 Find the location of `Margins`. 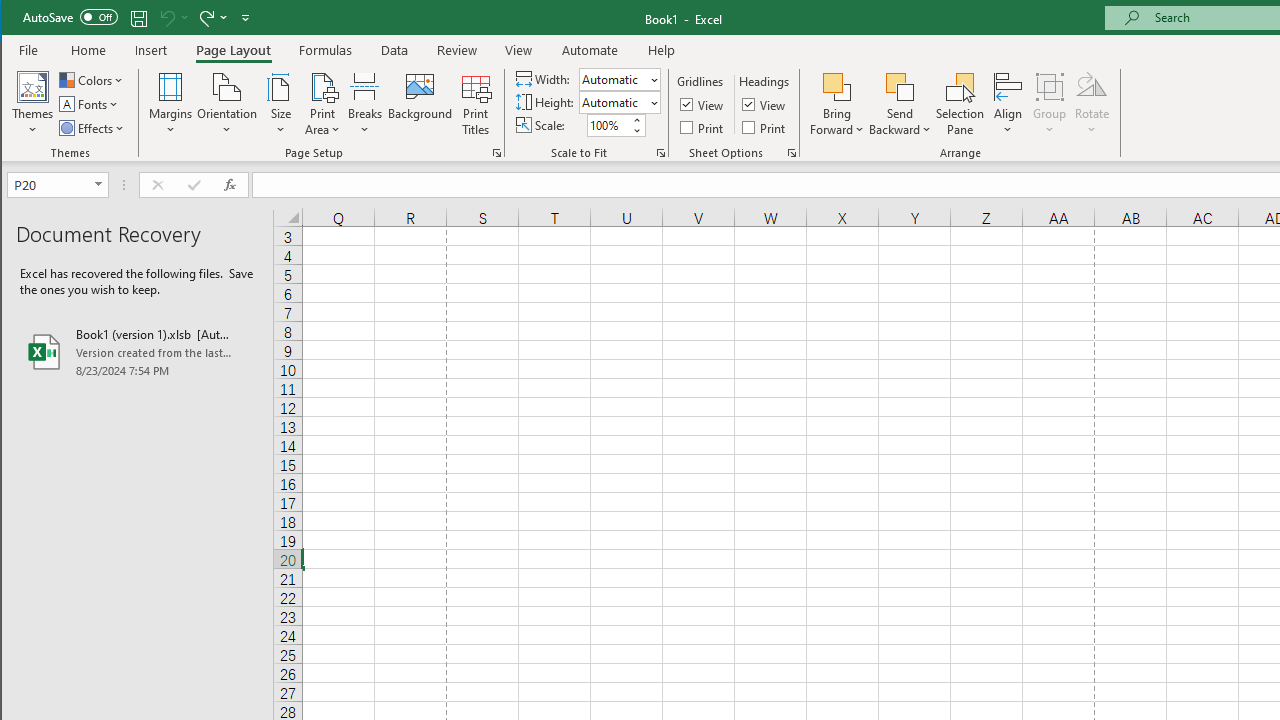

Margins is located at coordinates (170, 104).